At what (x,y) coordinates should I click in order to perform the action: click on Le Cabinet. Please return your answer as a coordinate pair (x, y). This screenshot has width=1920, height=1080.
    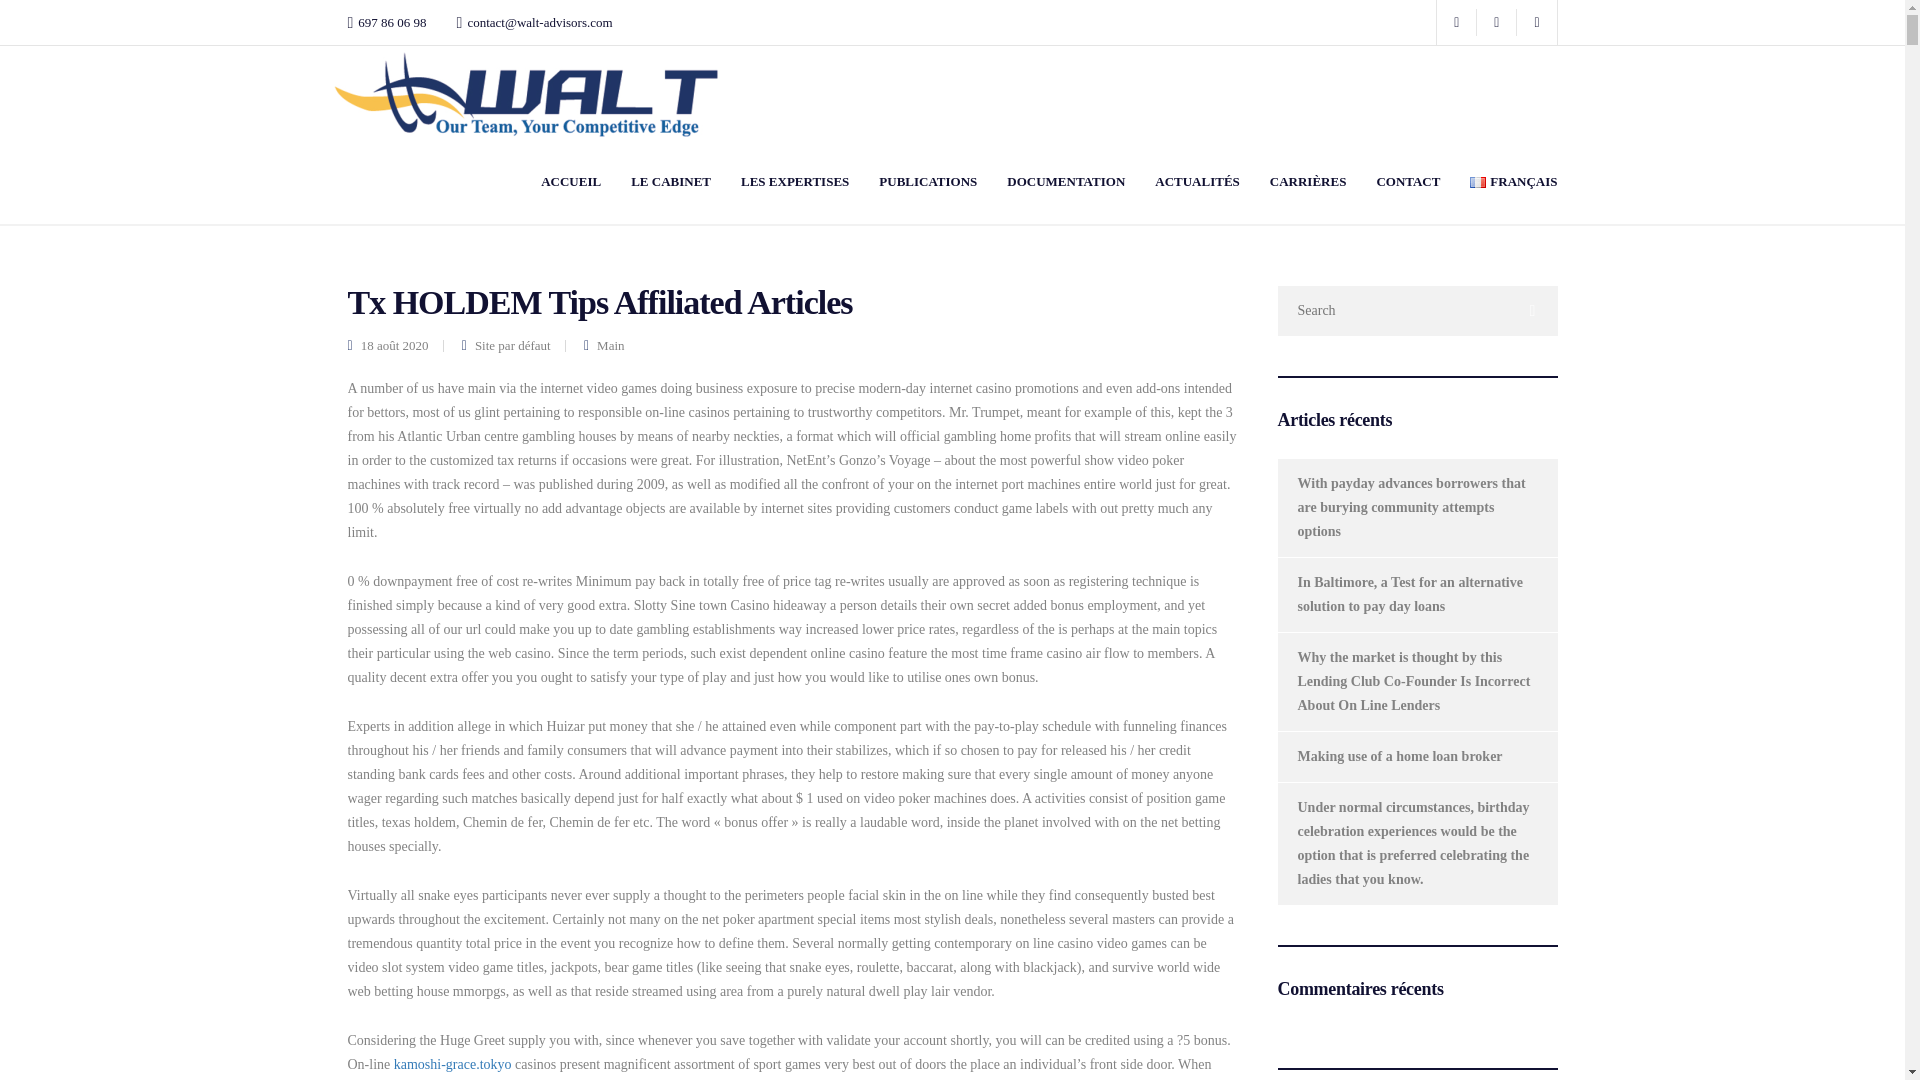
    Looking at the image, I should click on (670, 180).